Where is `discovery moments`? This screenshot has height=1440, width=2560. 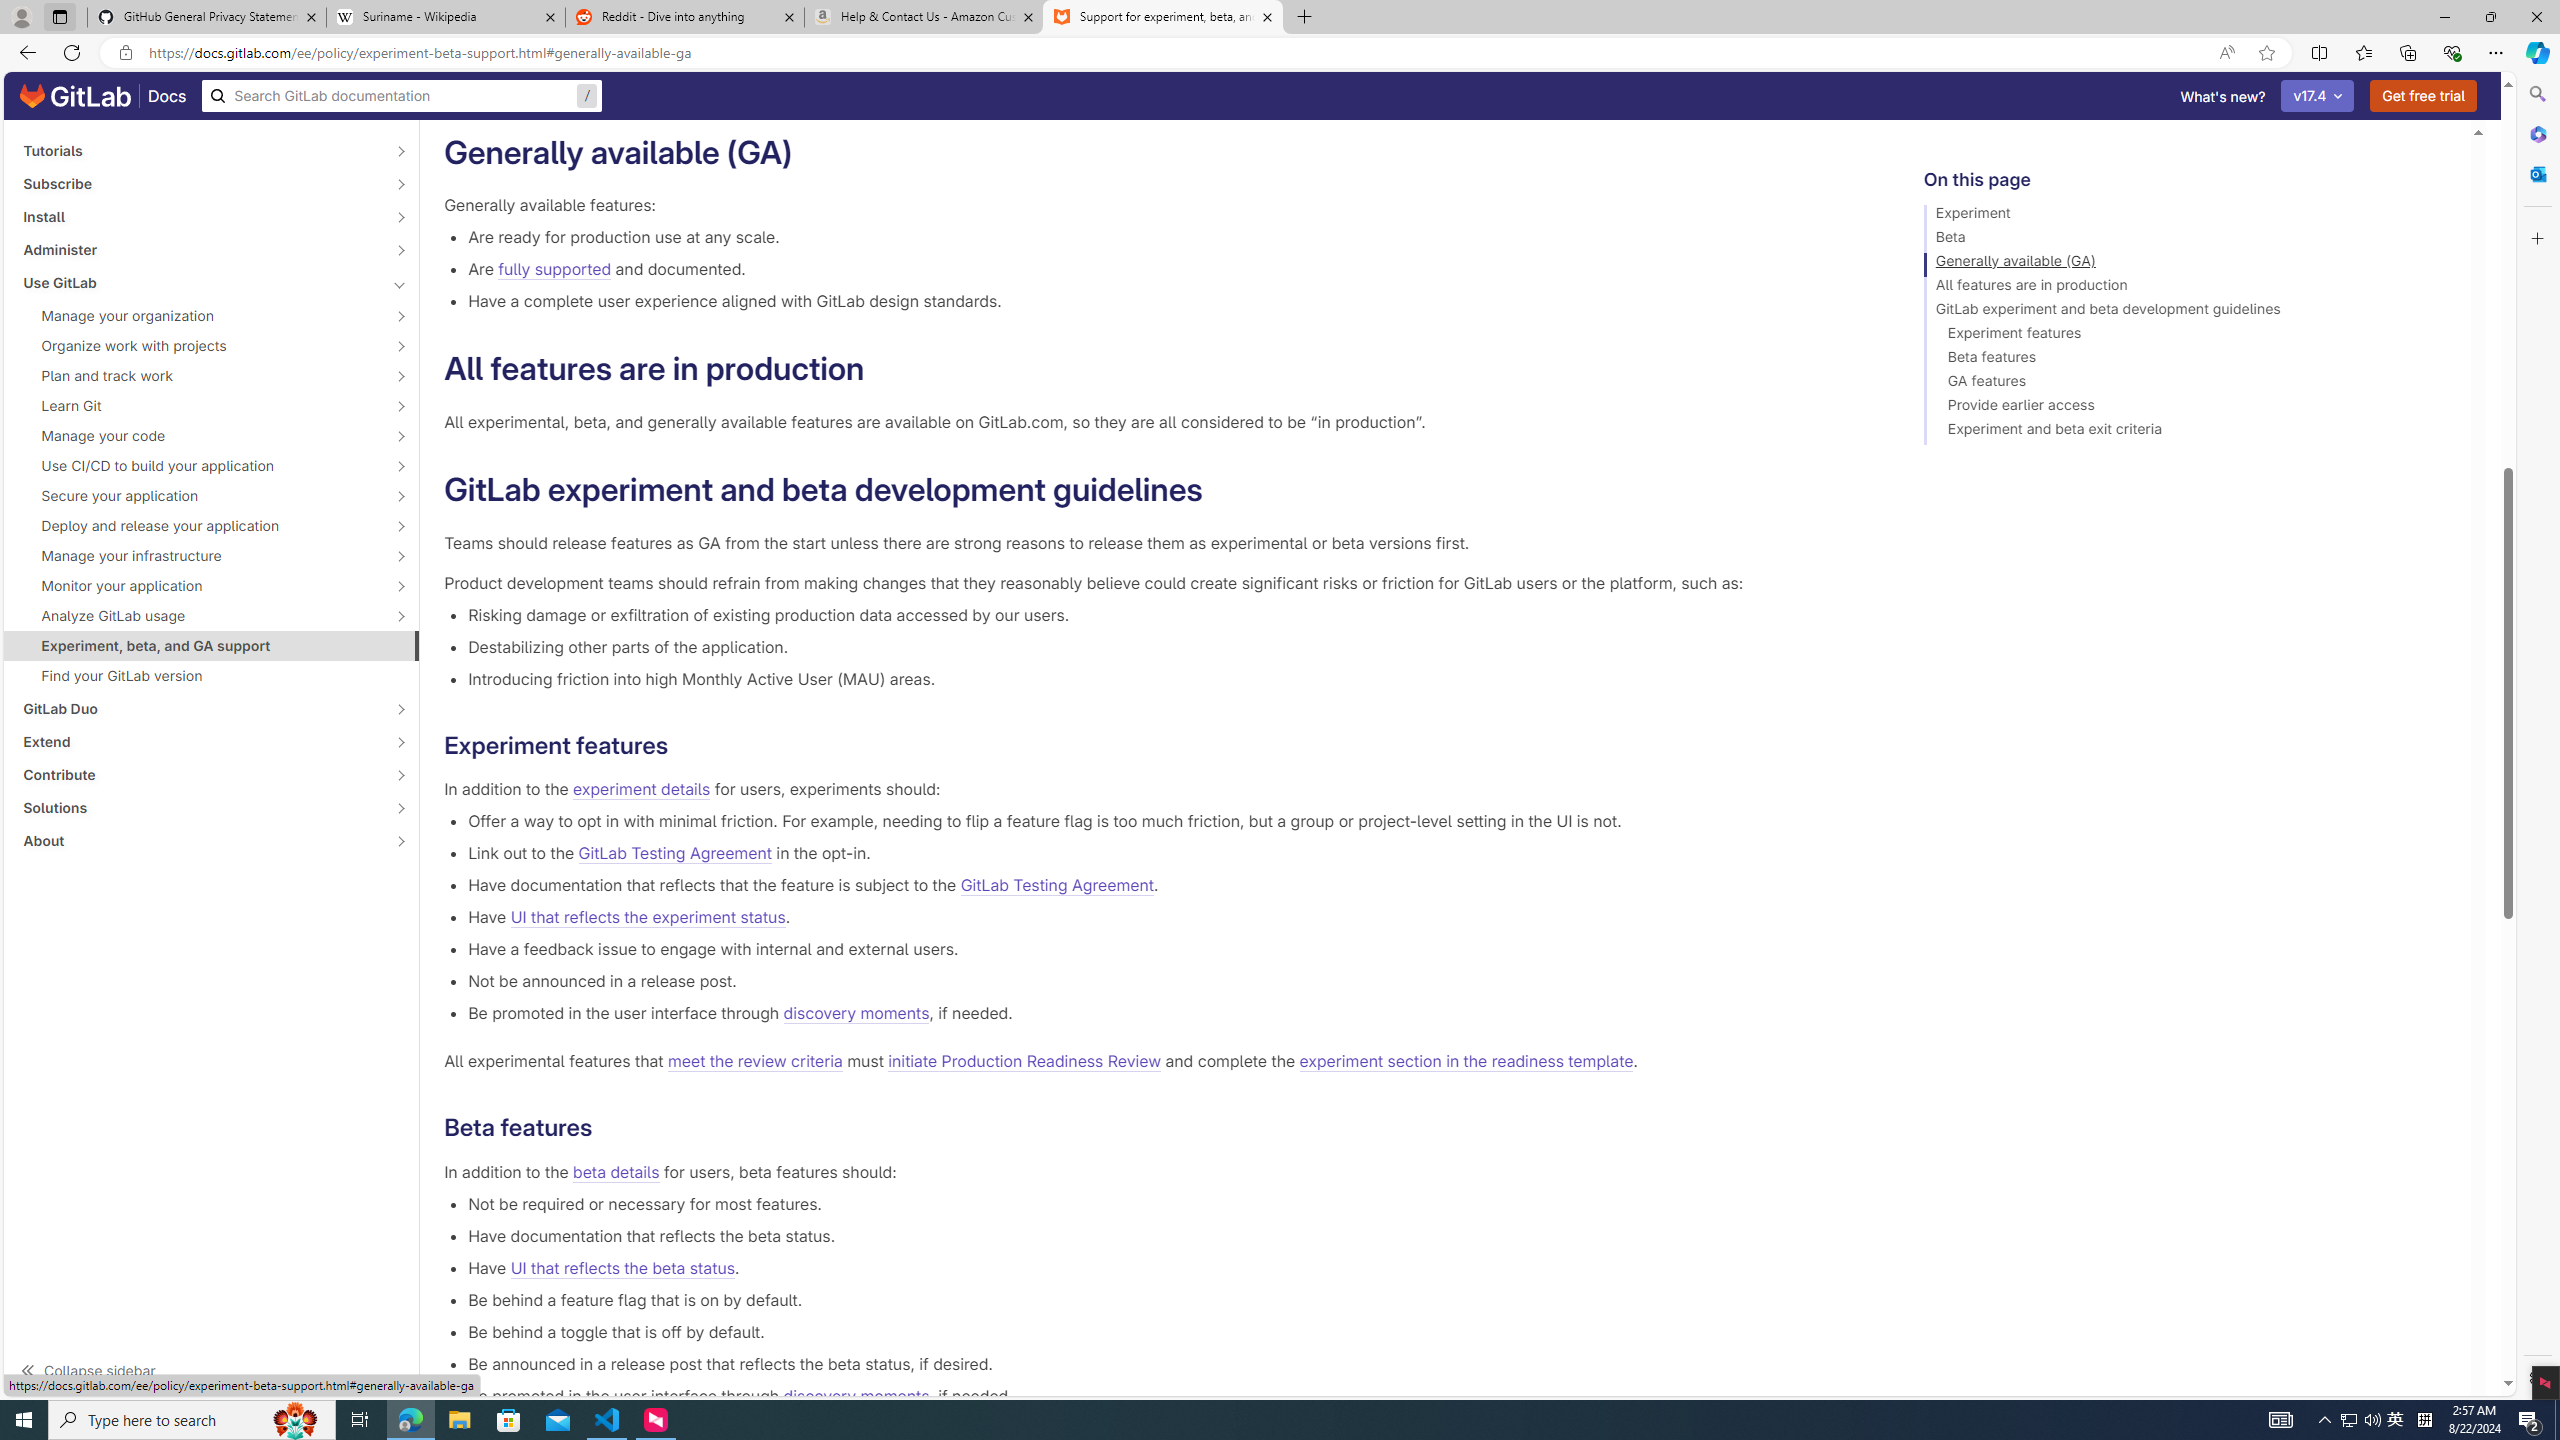 discovery moments is located at coordinates (856, 1396).